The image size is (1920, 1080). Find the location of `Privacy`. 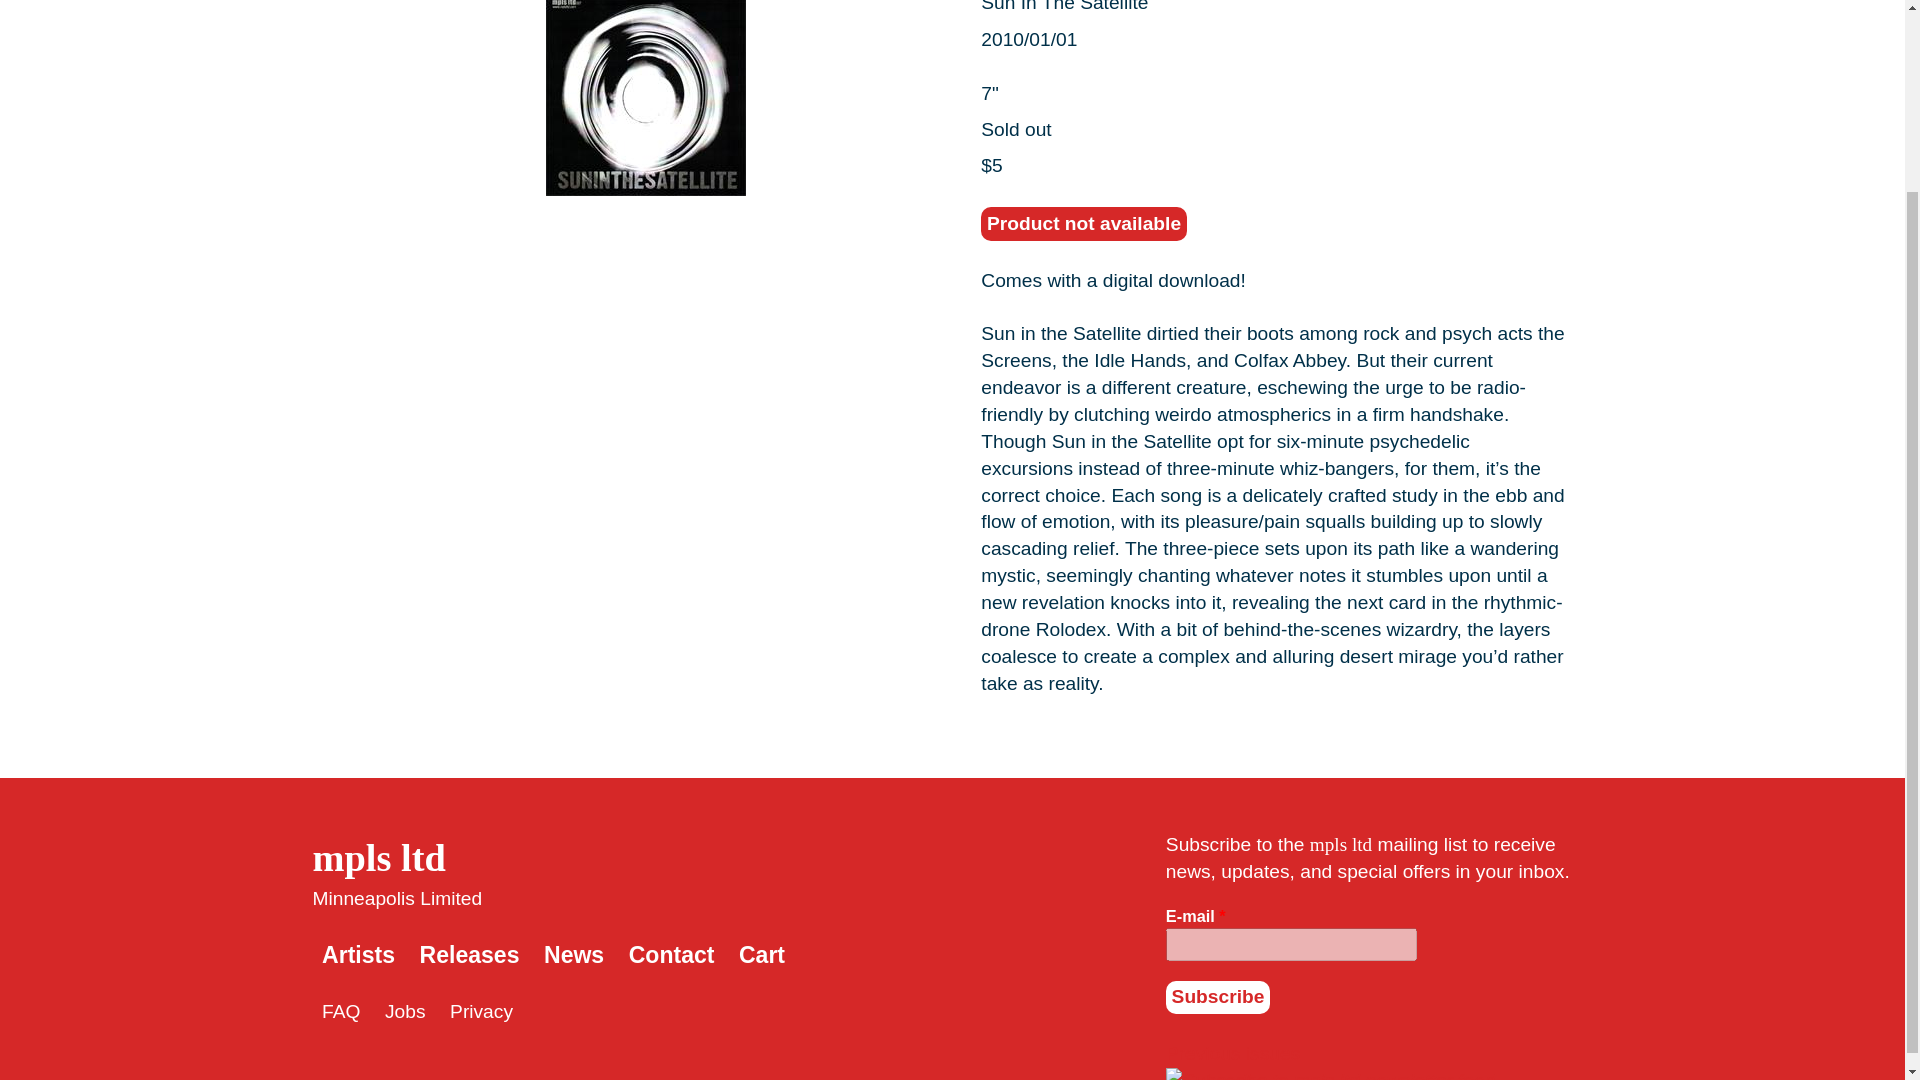

Privacy is located at coordinates (480, 1012).